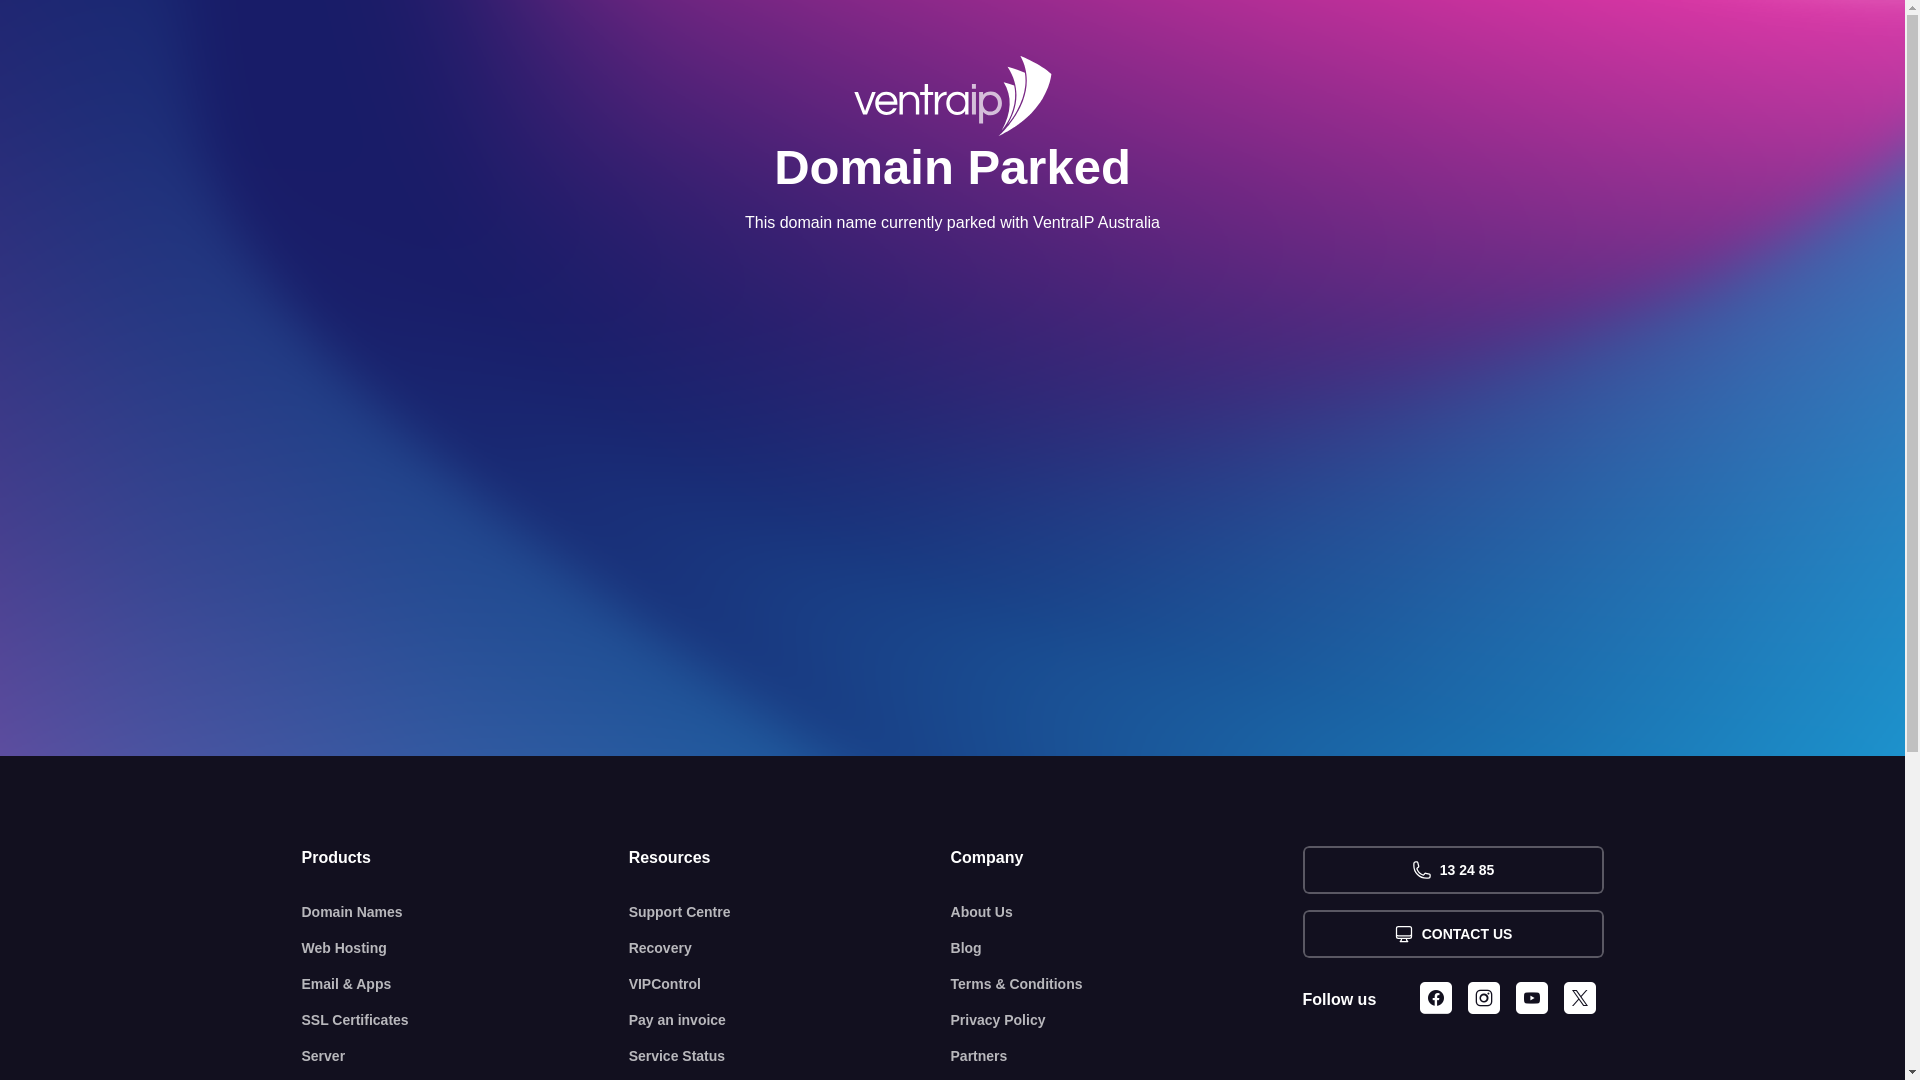 The height and width of the screenshot is (1080, 1920). Describe the element at coordinates (1127, 1020) in the screenshot. I see `Privacy Policy` at that location.